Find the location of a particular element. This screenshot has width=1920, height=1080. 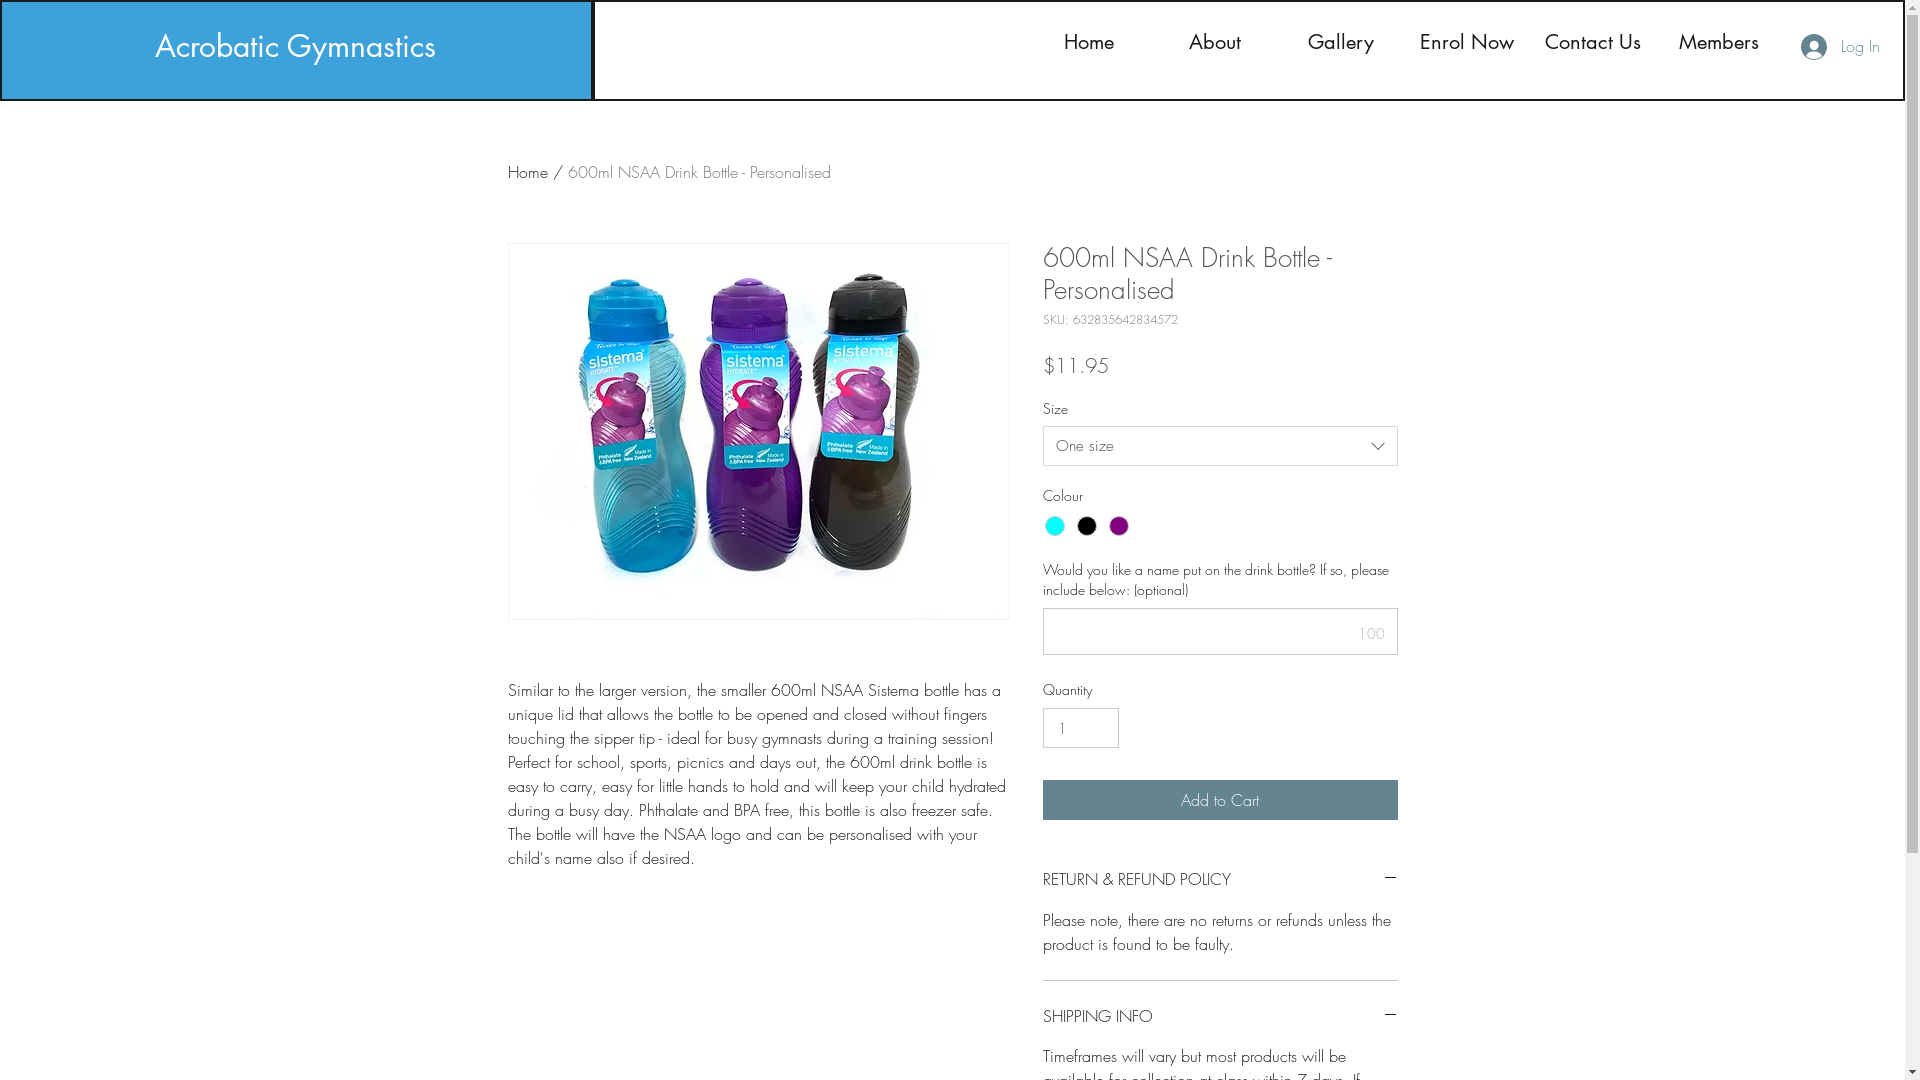

Log In is located at coordinates (1840, 47).